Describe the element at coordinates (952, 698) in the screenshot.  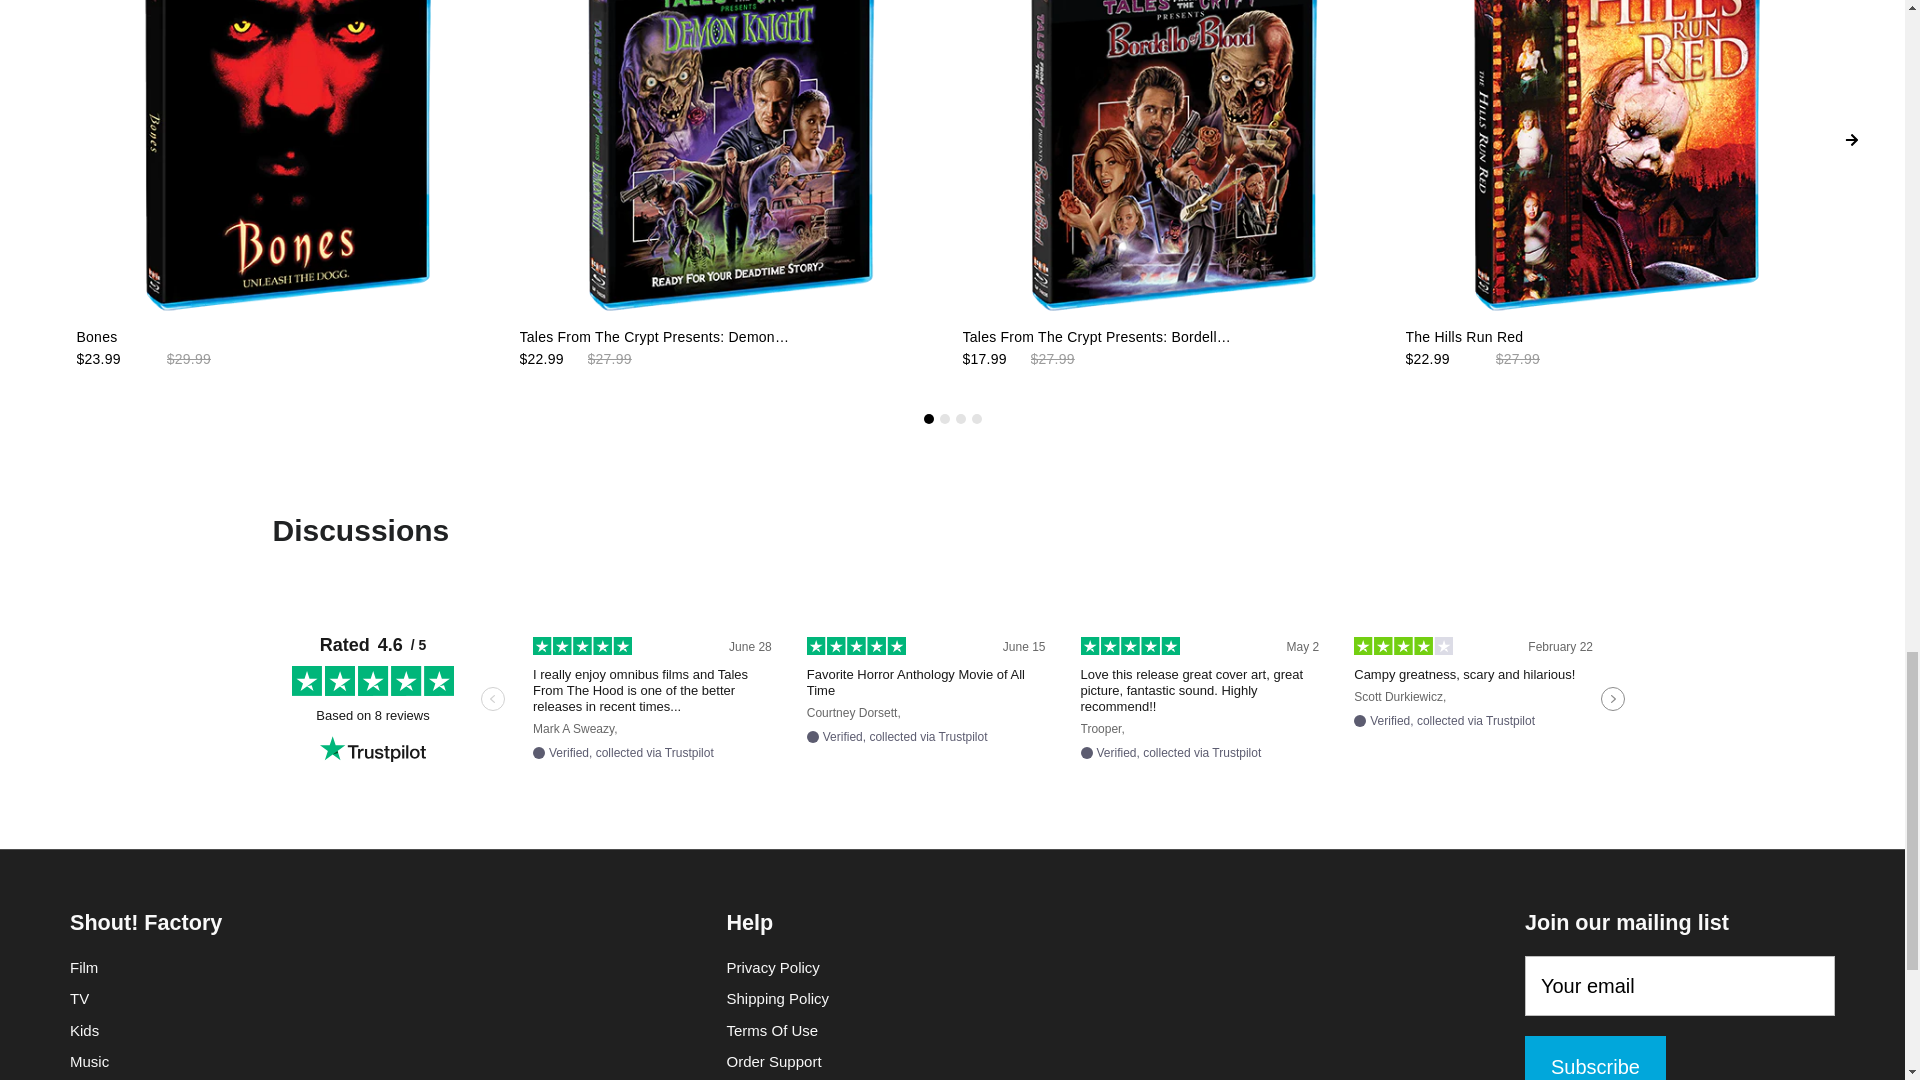
I see `Customer reviews powered by Trustpilot` at that location.